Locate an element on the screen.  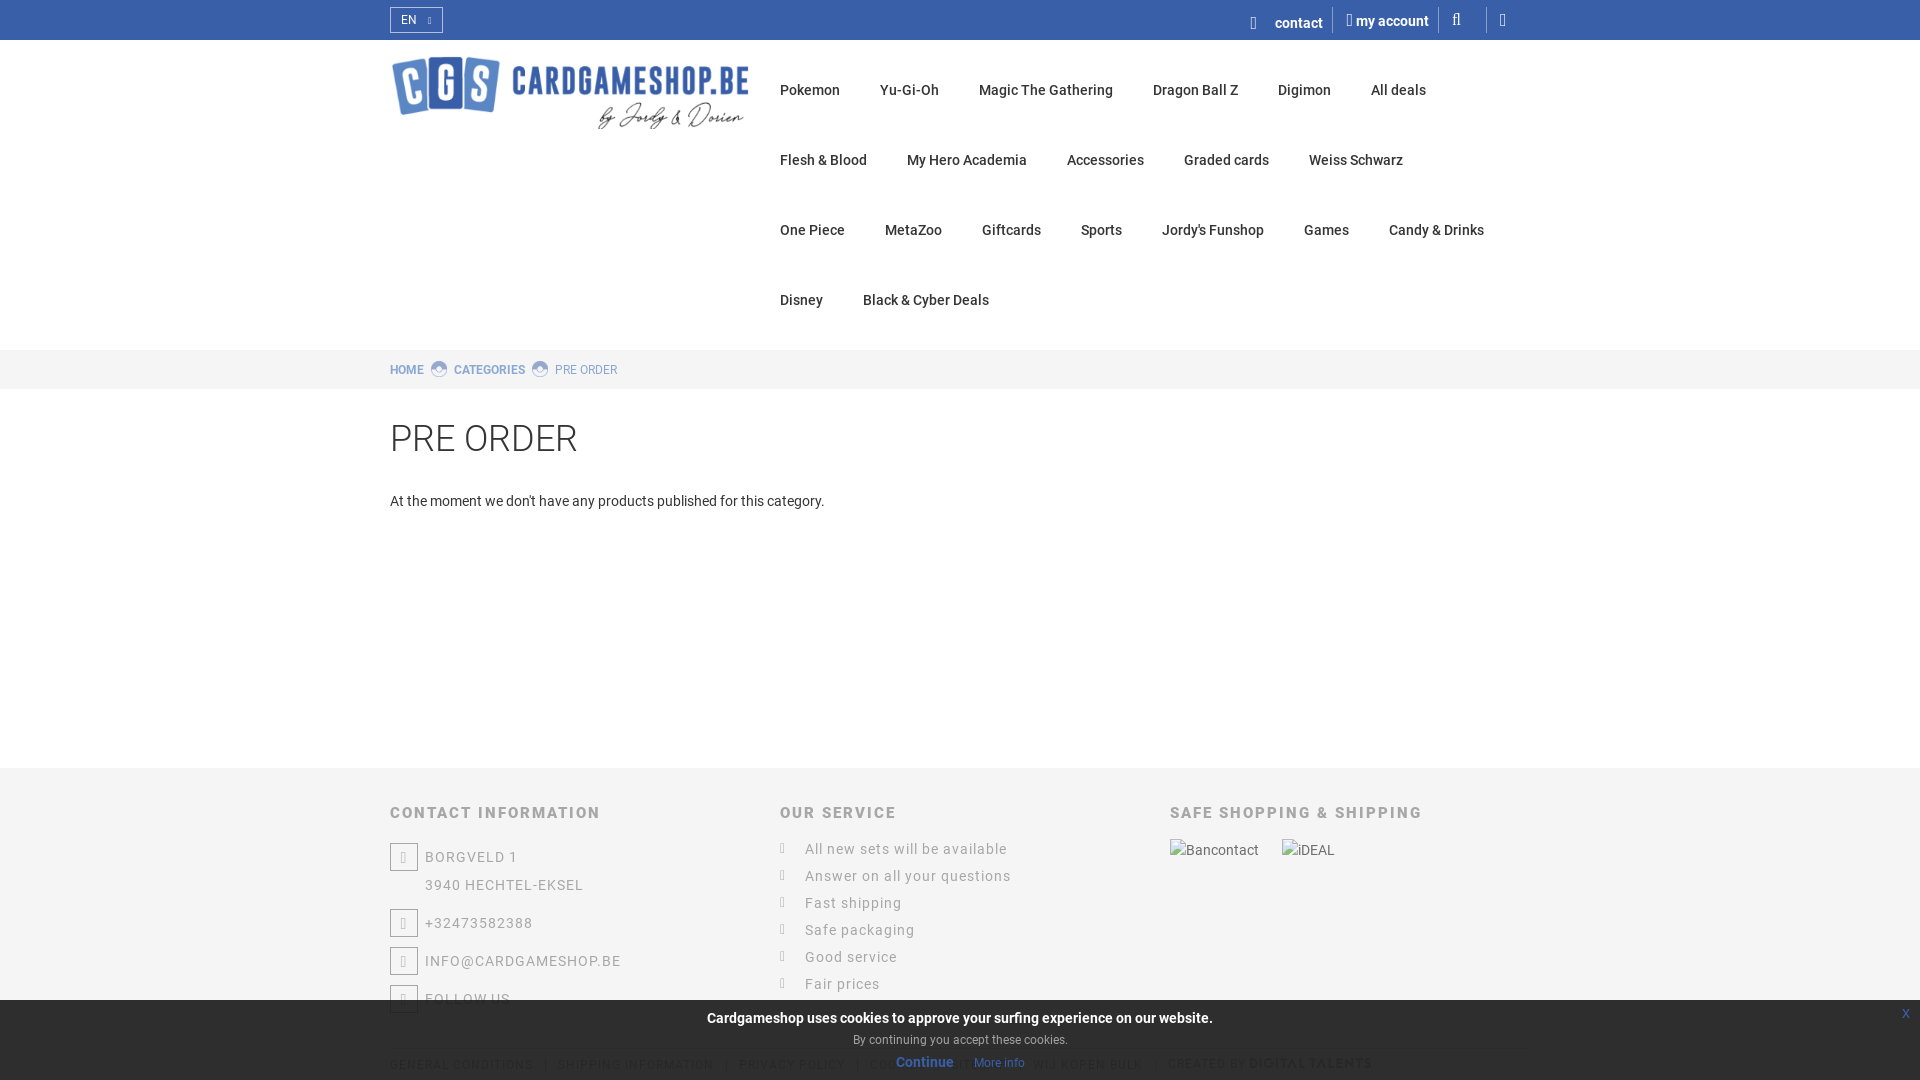
Flesh & Blood is located at coordinates (824, 160).